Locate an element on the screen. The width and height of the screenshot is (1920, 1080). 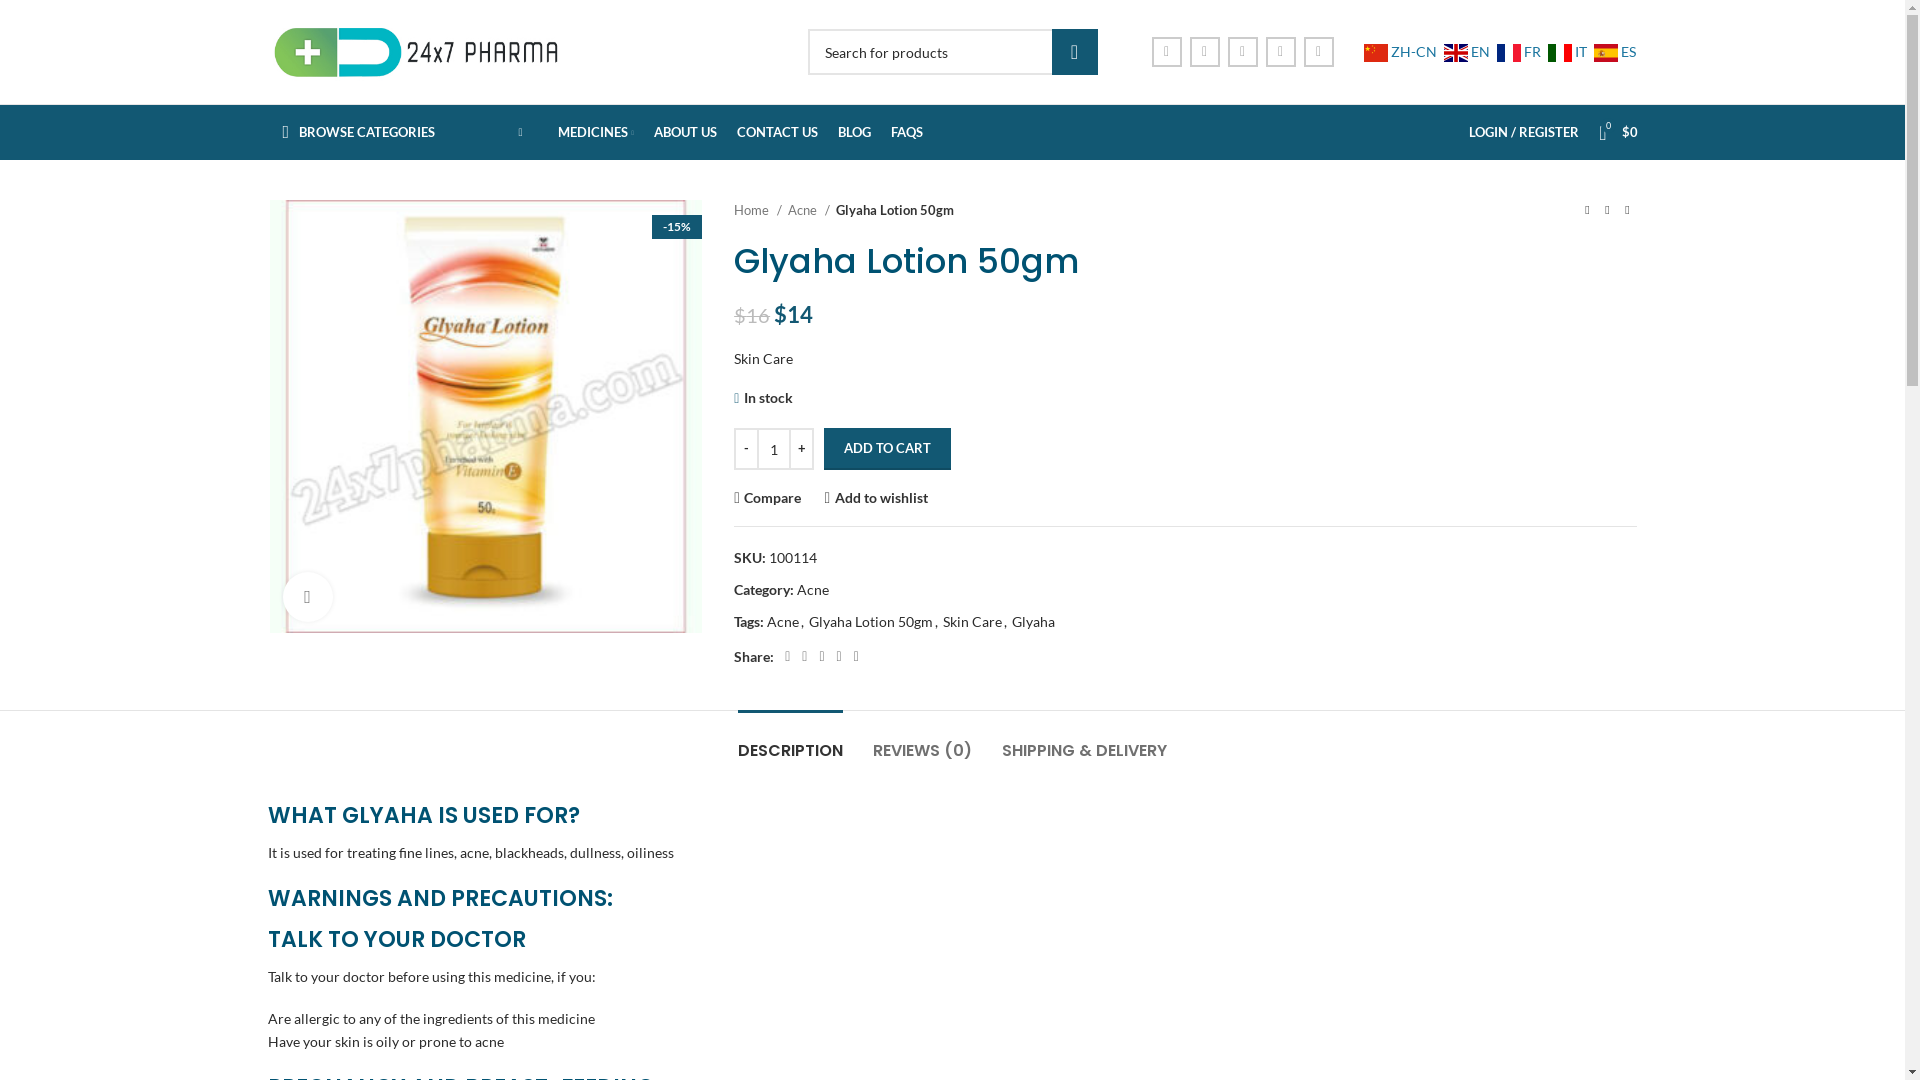
FR is located at coordinates (1518, 52).